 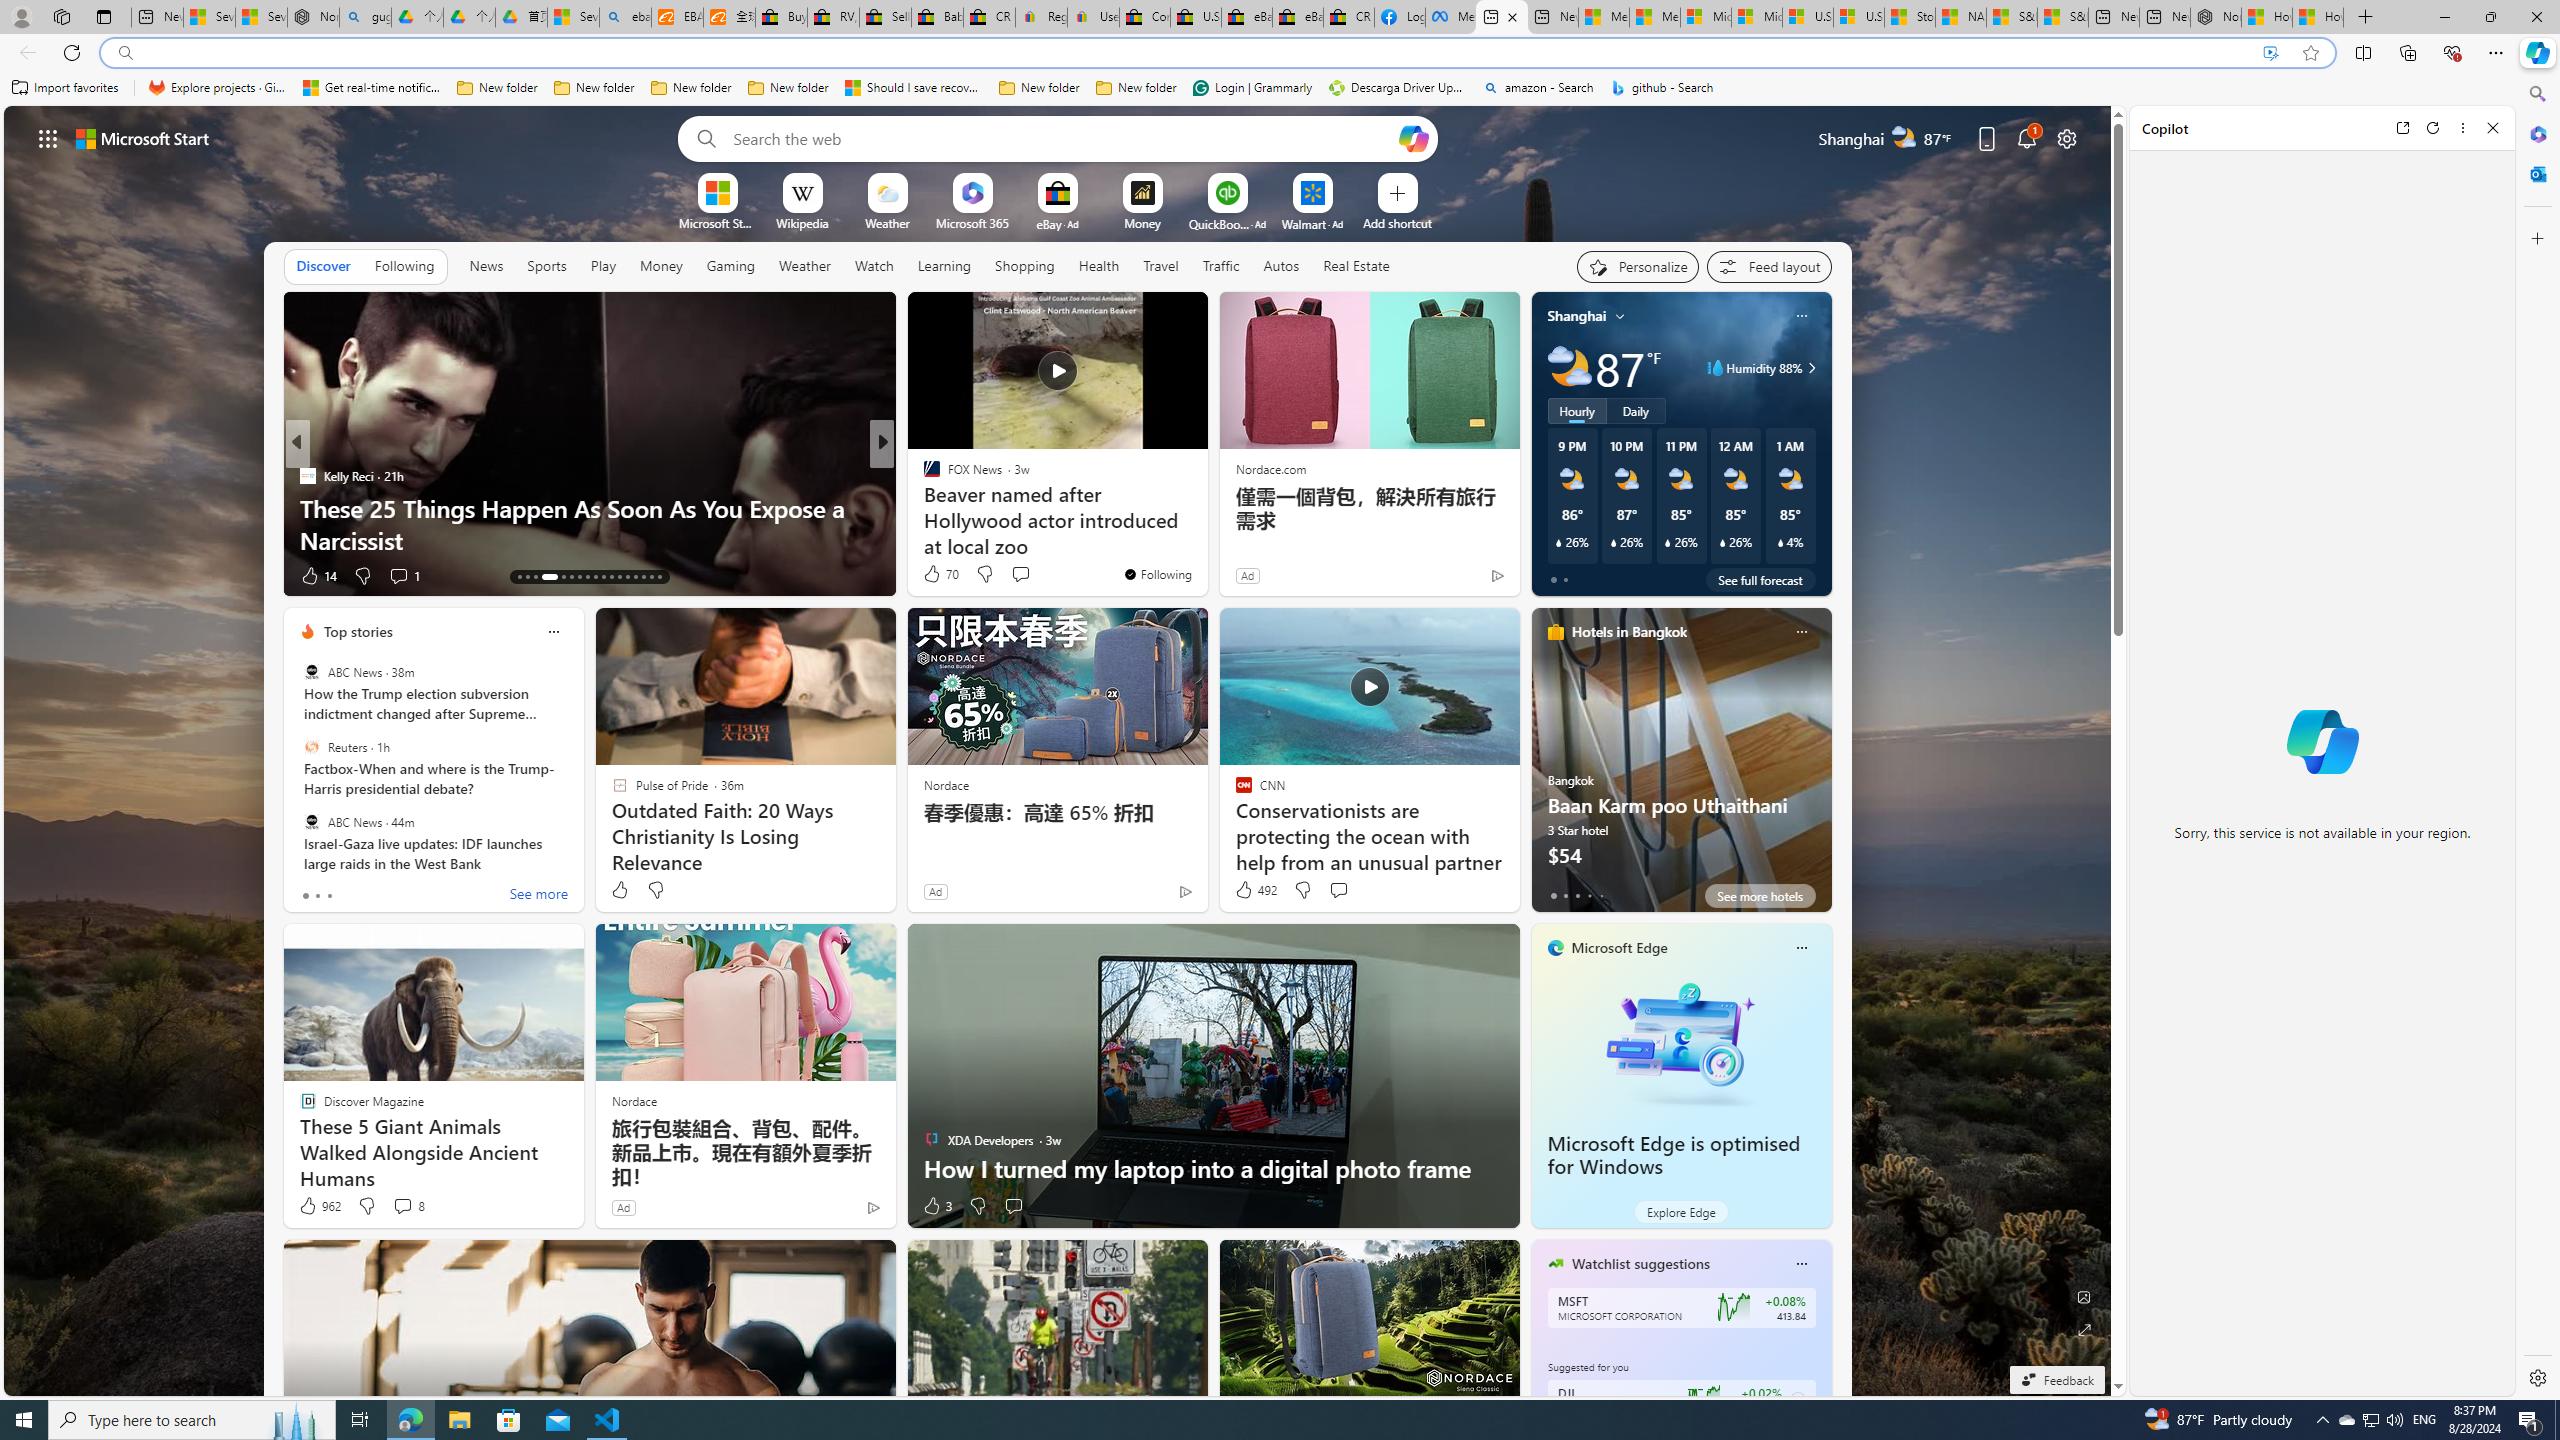 I want to click on AutomationID: tab-22, so click(x=604, y=577).